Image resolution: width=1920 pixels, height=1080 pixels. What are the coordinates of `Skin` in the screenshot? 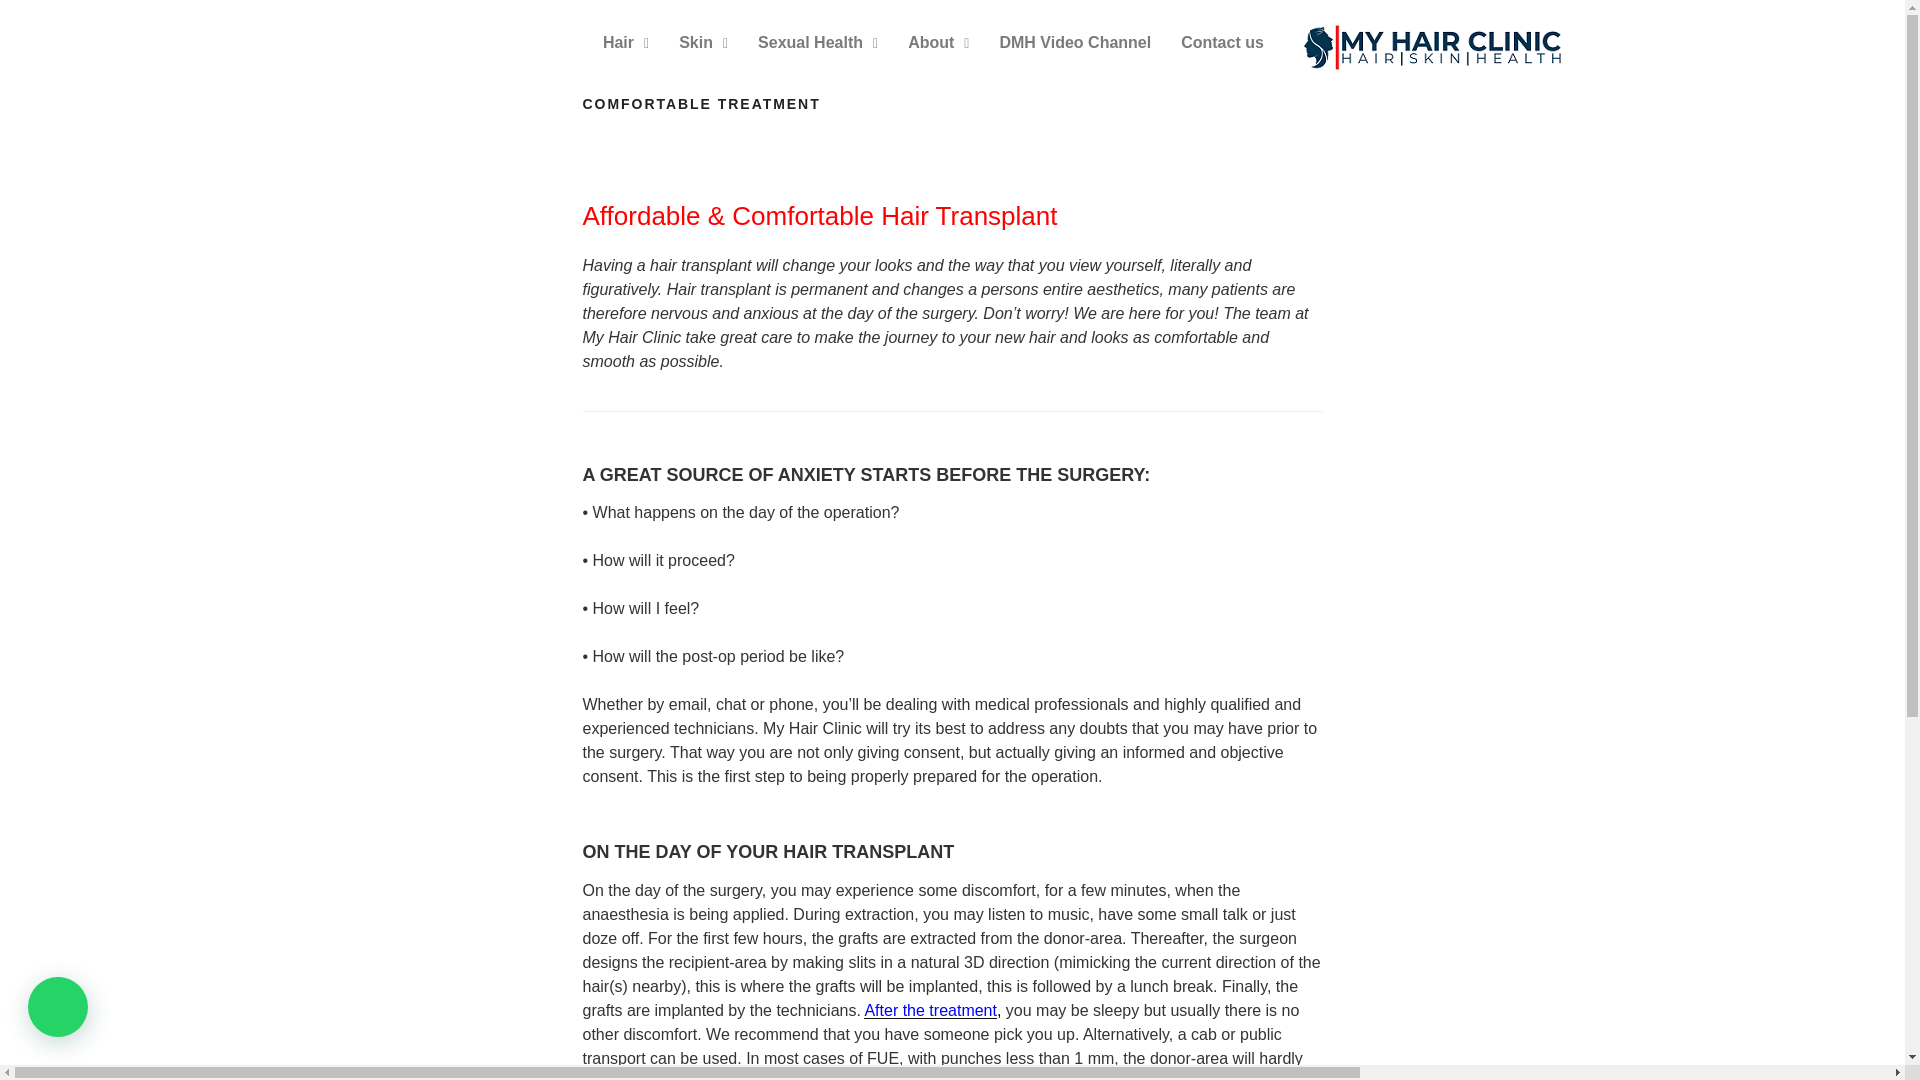 It's located at (704, 42).